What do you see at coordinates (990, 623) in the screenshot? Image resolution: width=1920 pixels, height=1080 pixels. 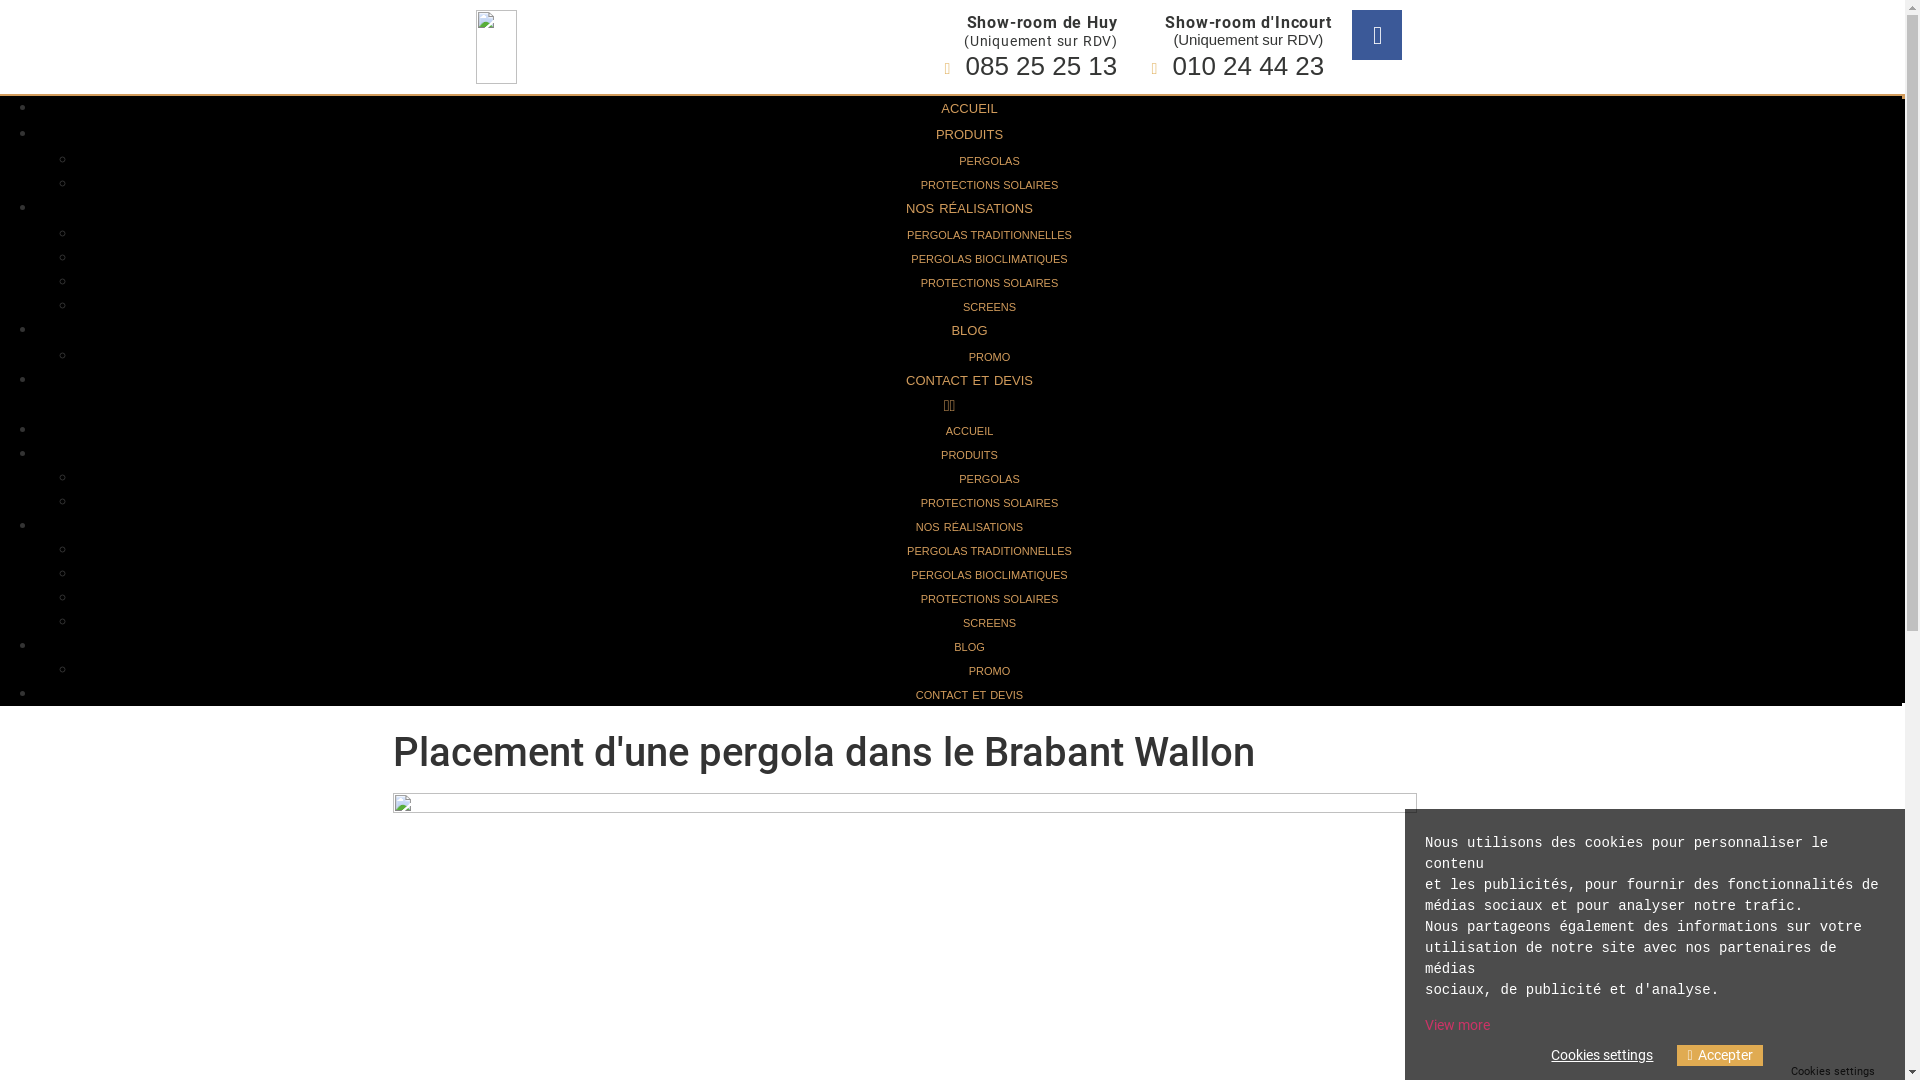 I see `SCREENS` at bounding box center [990, 623].